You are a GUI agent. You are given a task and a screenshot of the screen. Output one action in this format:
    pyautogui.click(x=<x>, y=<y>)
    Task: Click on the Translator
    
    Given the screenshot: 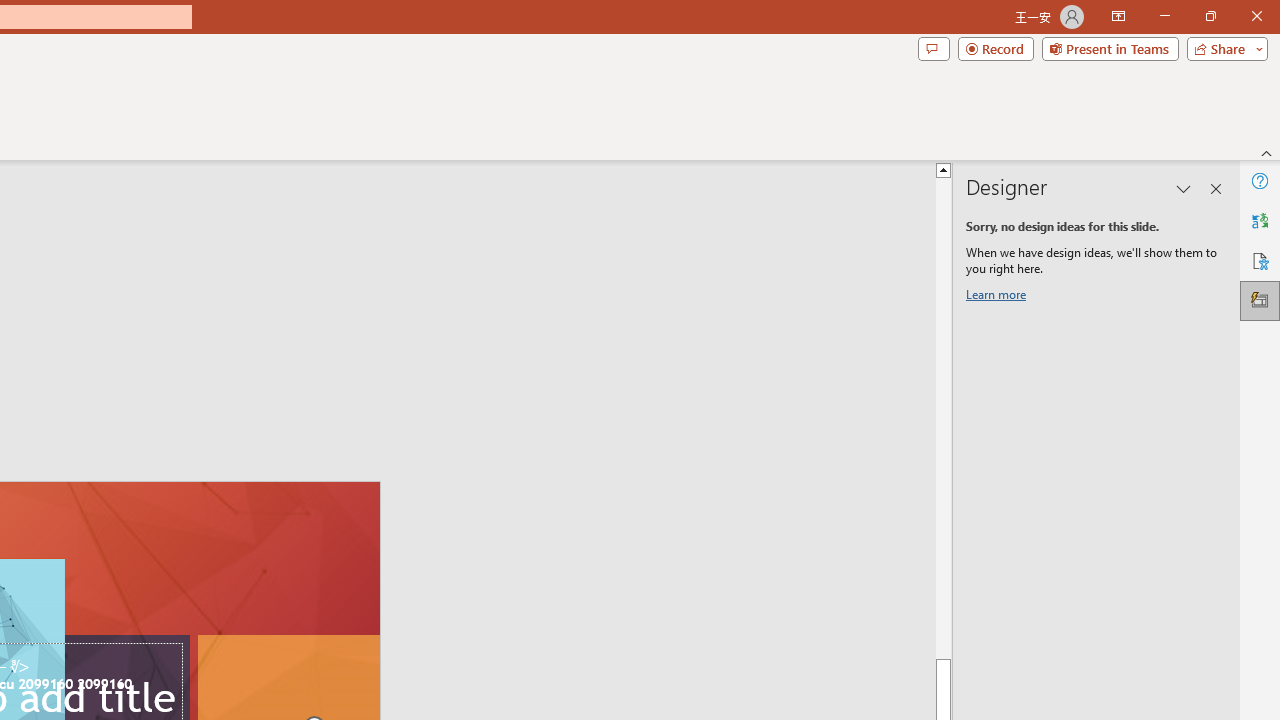 What is the action you would take?
    pyautogui.click(x=1260, y=220)
    